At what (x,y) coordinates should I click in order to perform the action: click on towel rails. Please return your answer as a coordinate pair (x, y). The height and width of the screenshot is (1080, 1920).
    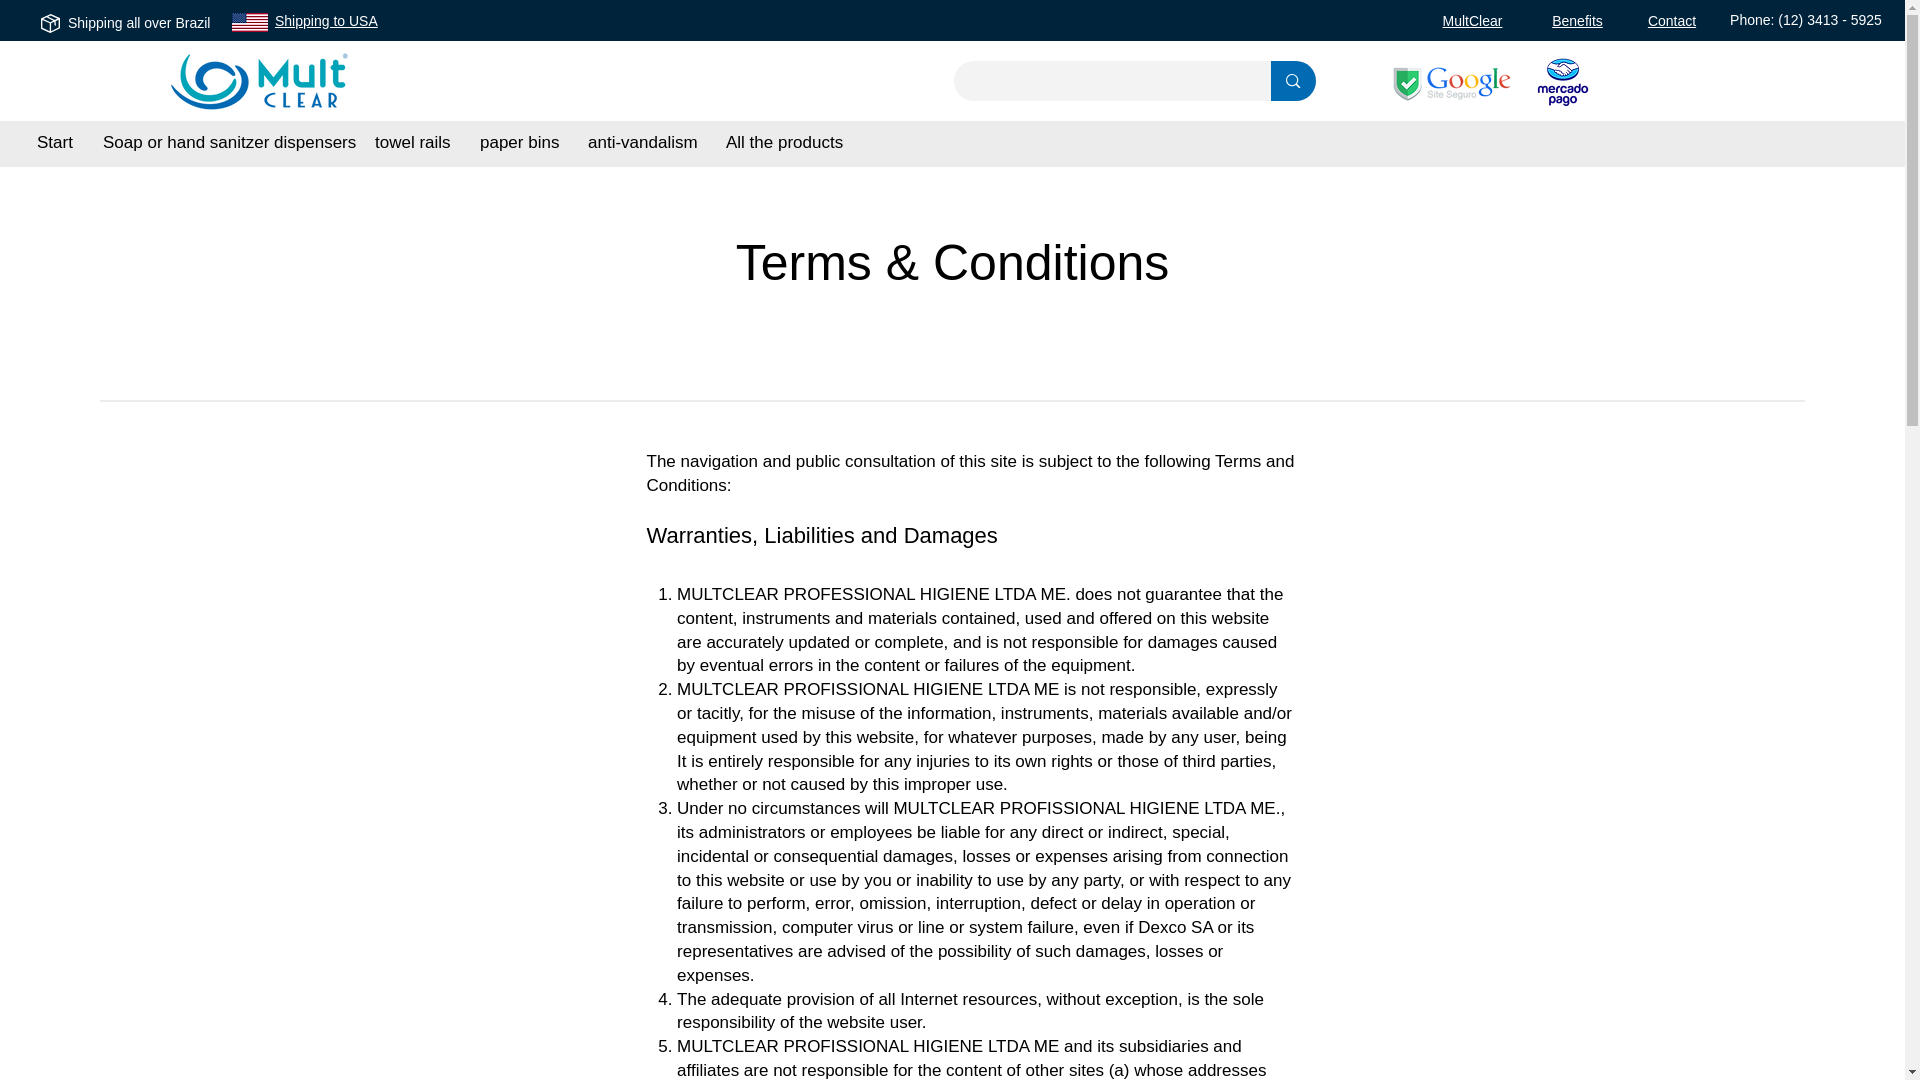
    Looking at the image, I should click on (412, 143).